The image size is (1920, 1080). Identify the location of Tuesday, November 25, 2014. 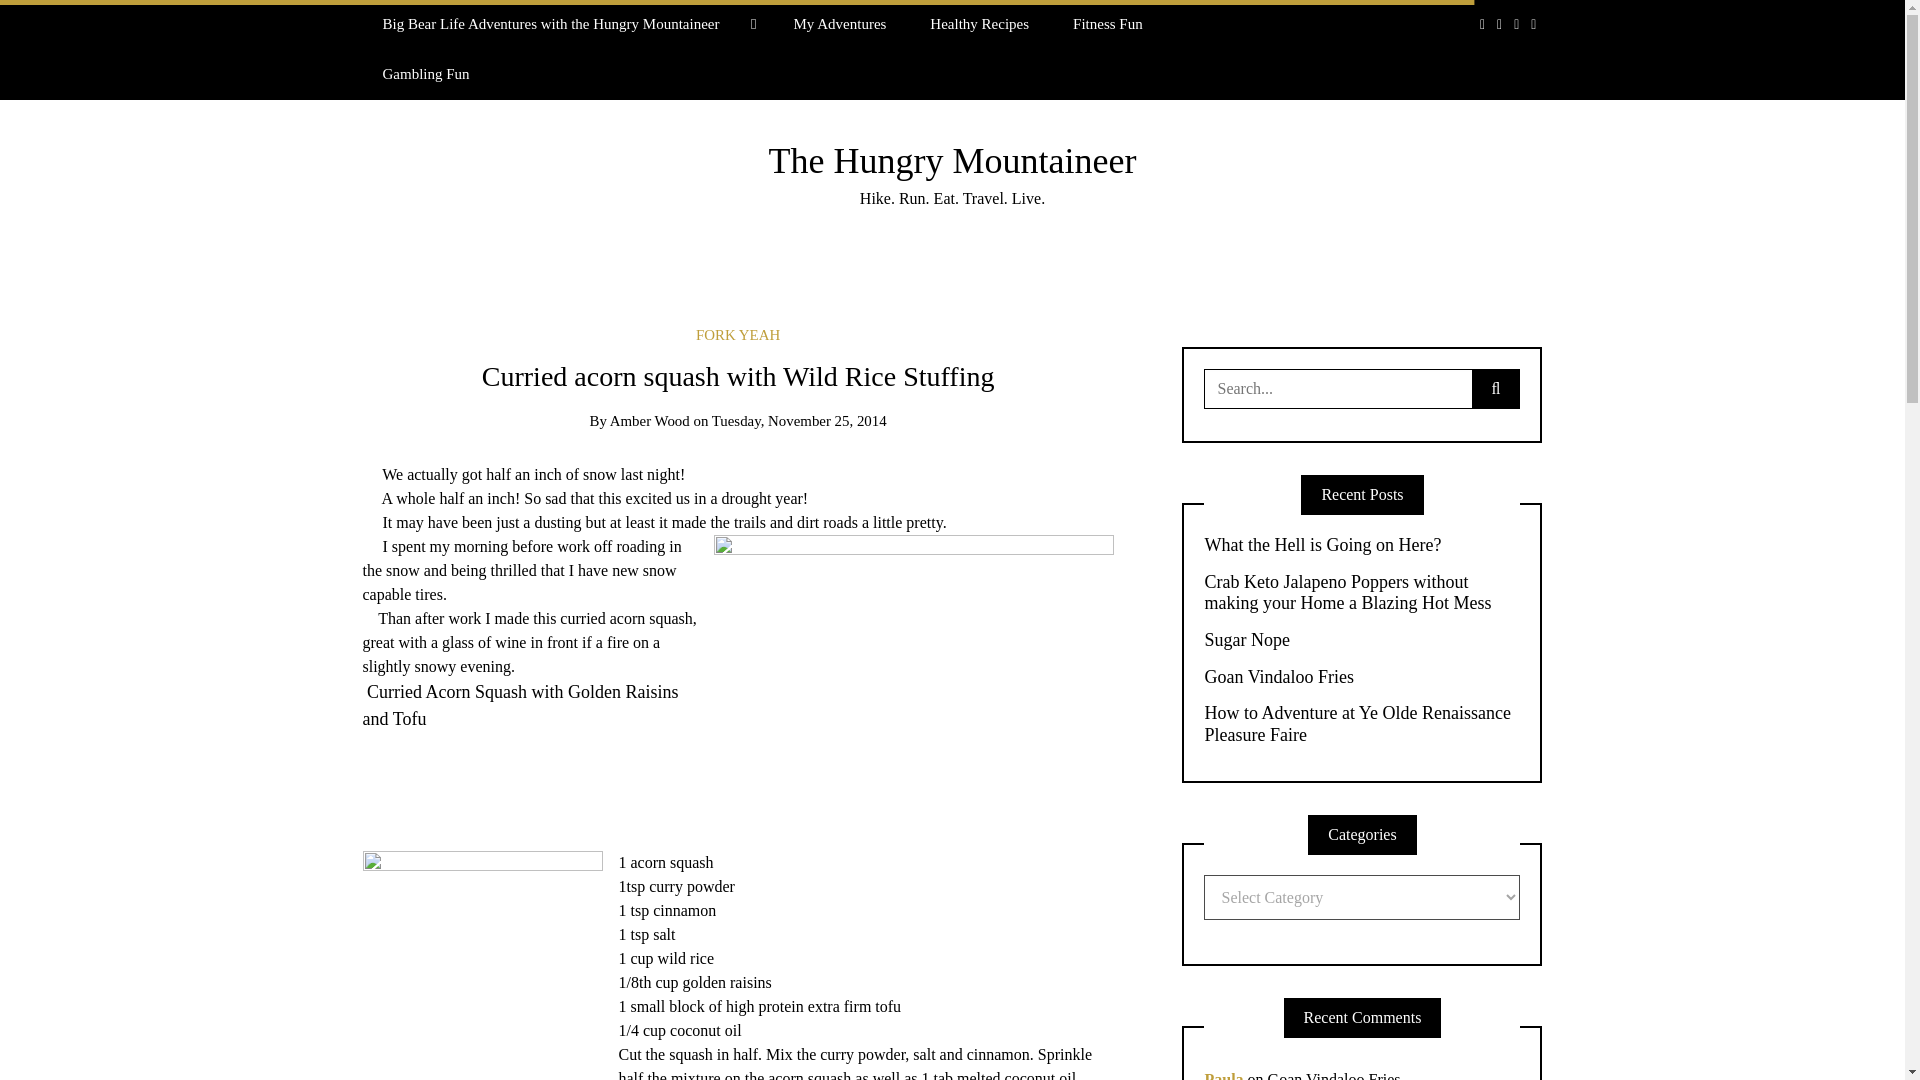
(800, 420).